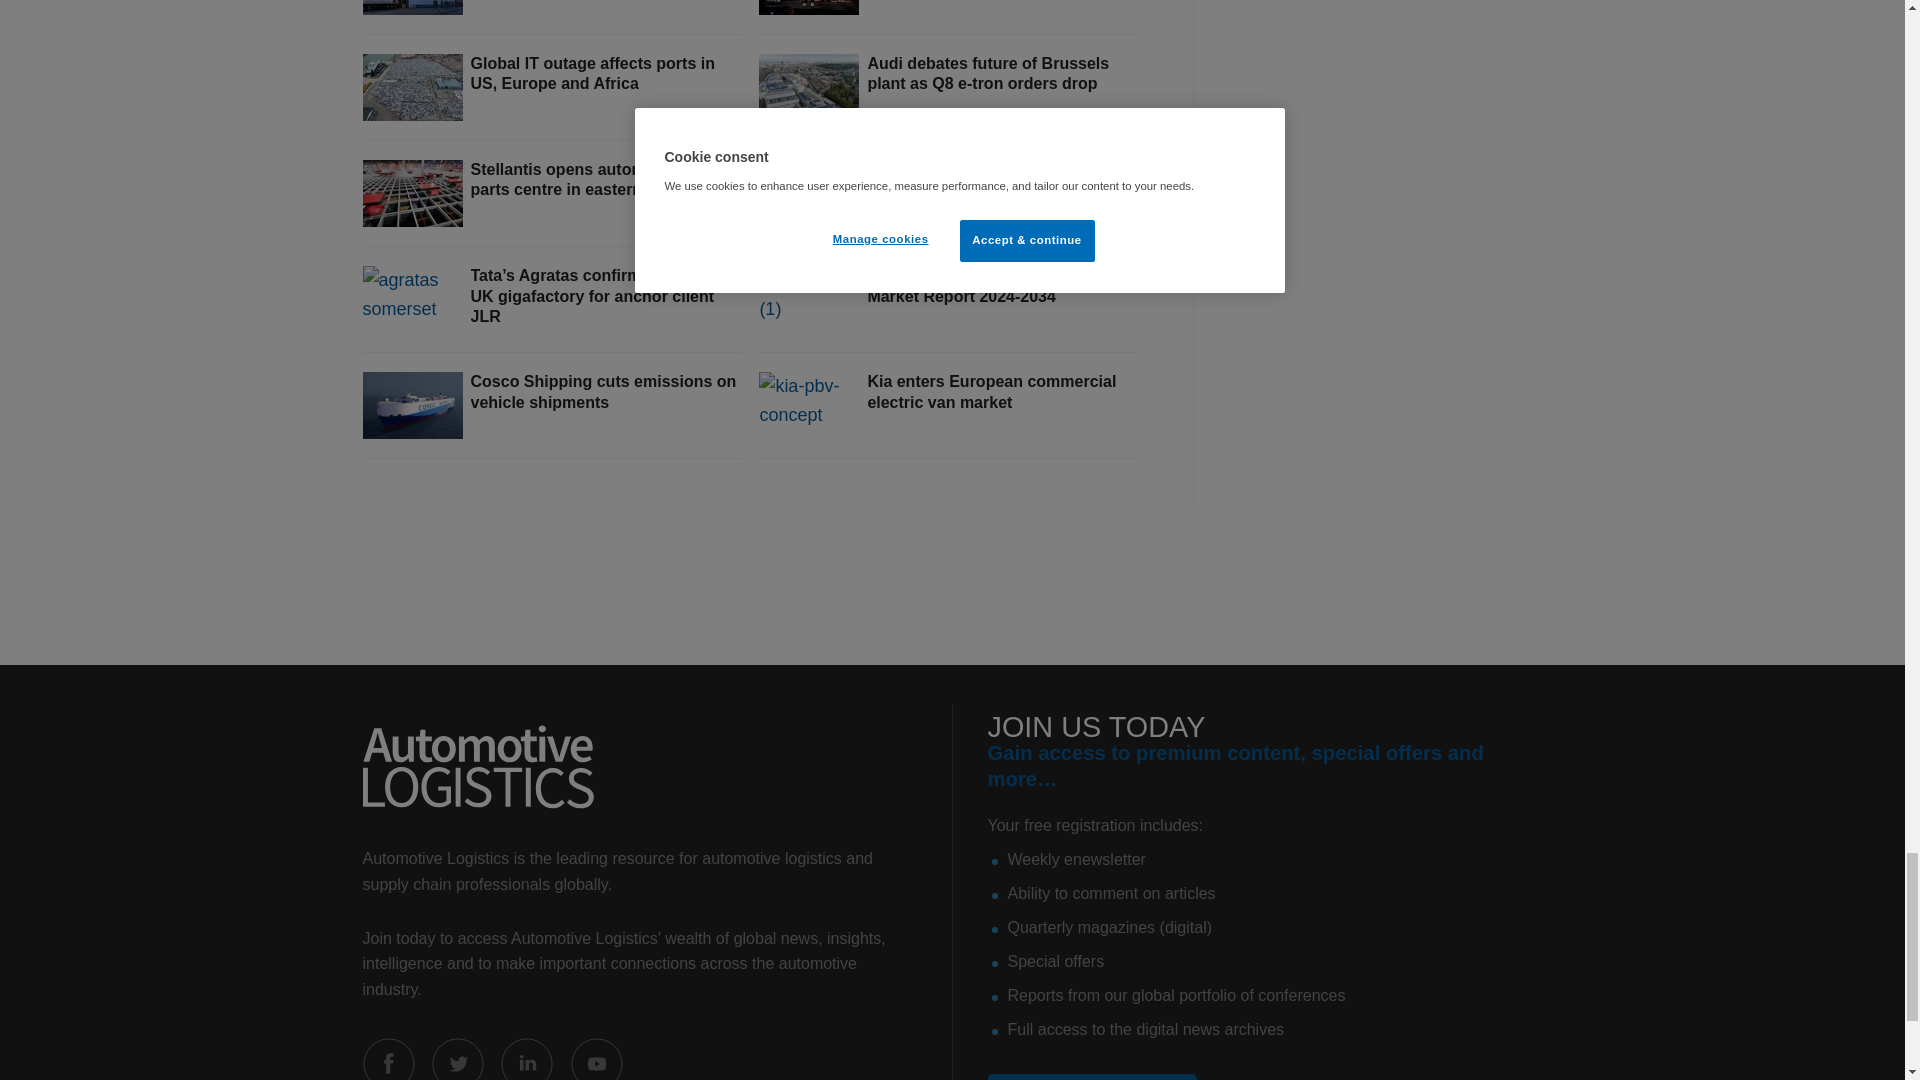 The width and height of the screenshot is (1920, 1080). Describe the element at coordinates (388, 1058) in the screenshot. I see `Connect with us on Facebook` at that location.